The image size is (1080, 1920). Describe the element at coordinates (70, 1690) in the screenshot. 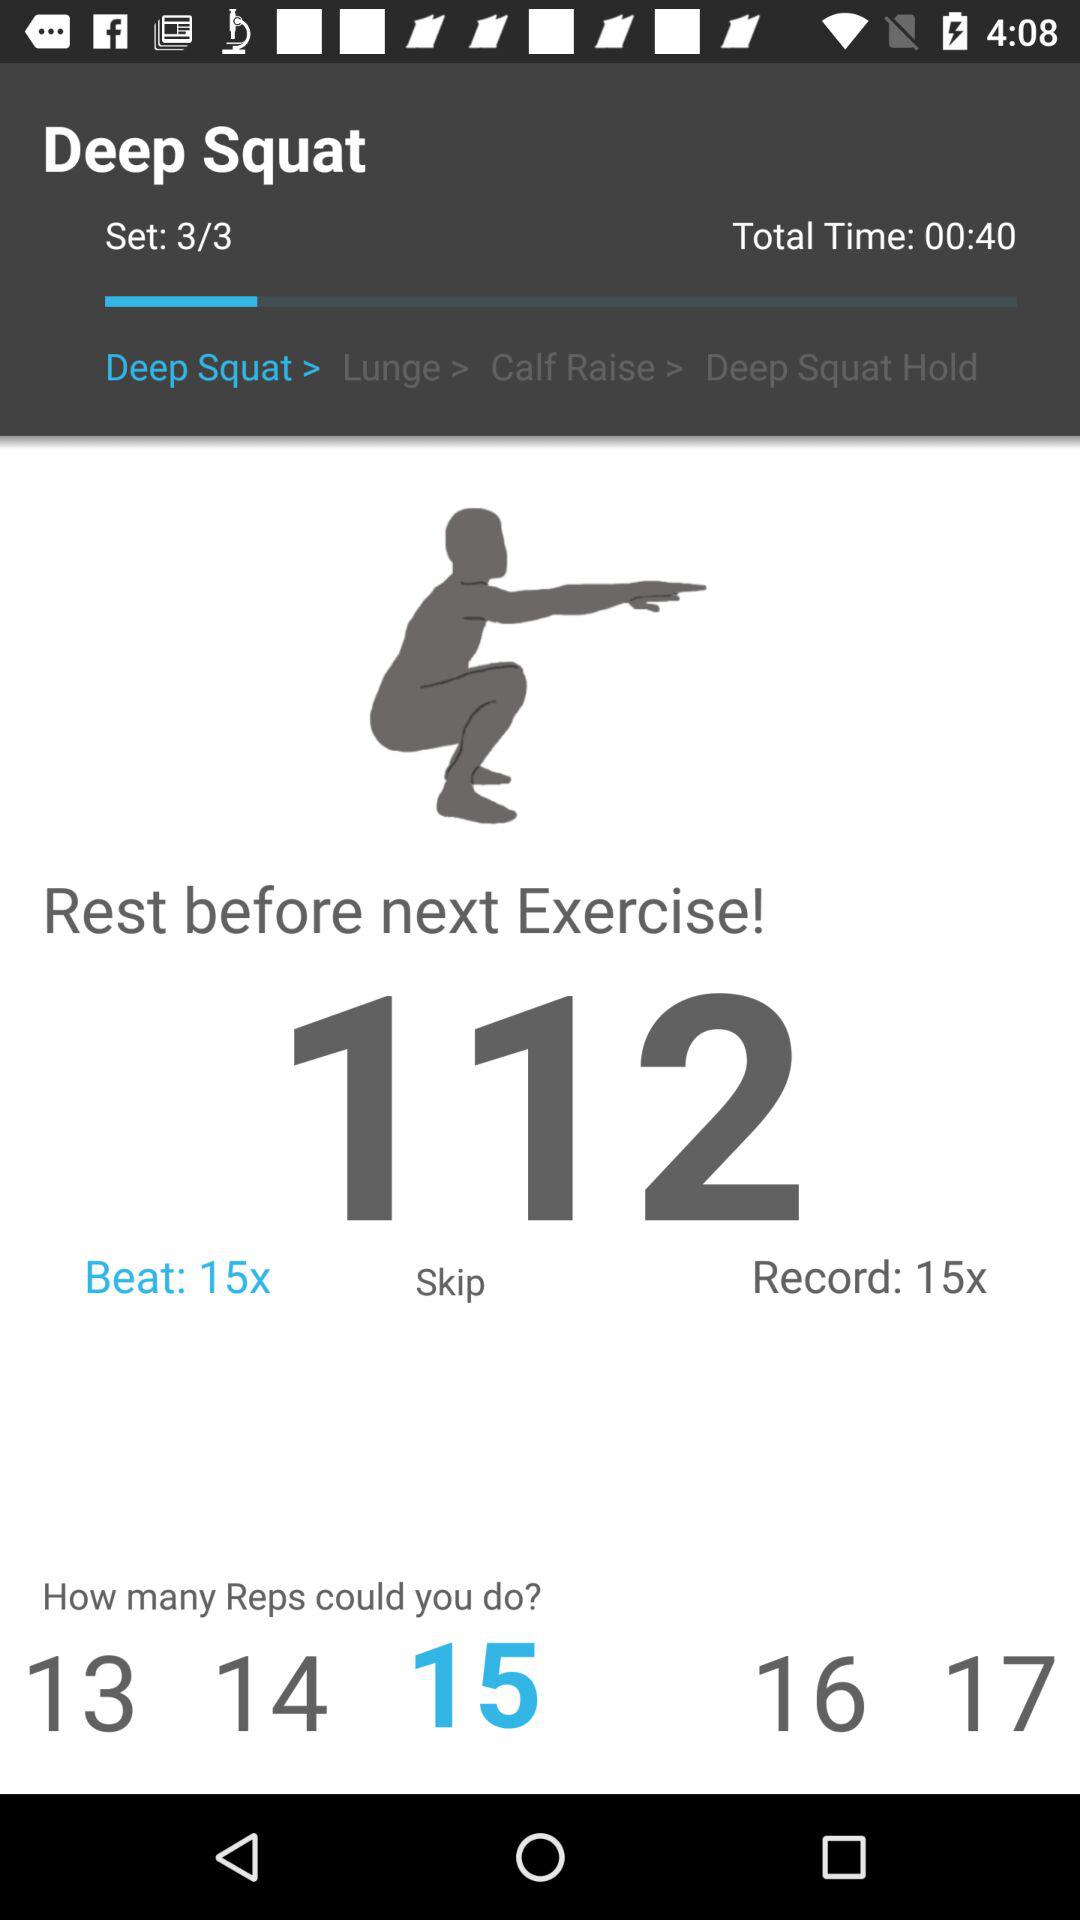

I see `flip until the 13 item` at that location.